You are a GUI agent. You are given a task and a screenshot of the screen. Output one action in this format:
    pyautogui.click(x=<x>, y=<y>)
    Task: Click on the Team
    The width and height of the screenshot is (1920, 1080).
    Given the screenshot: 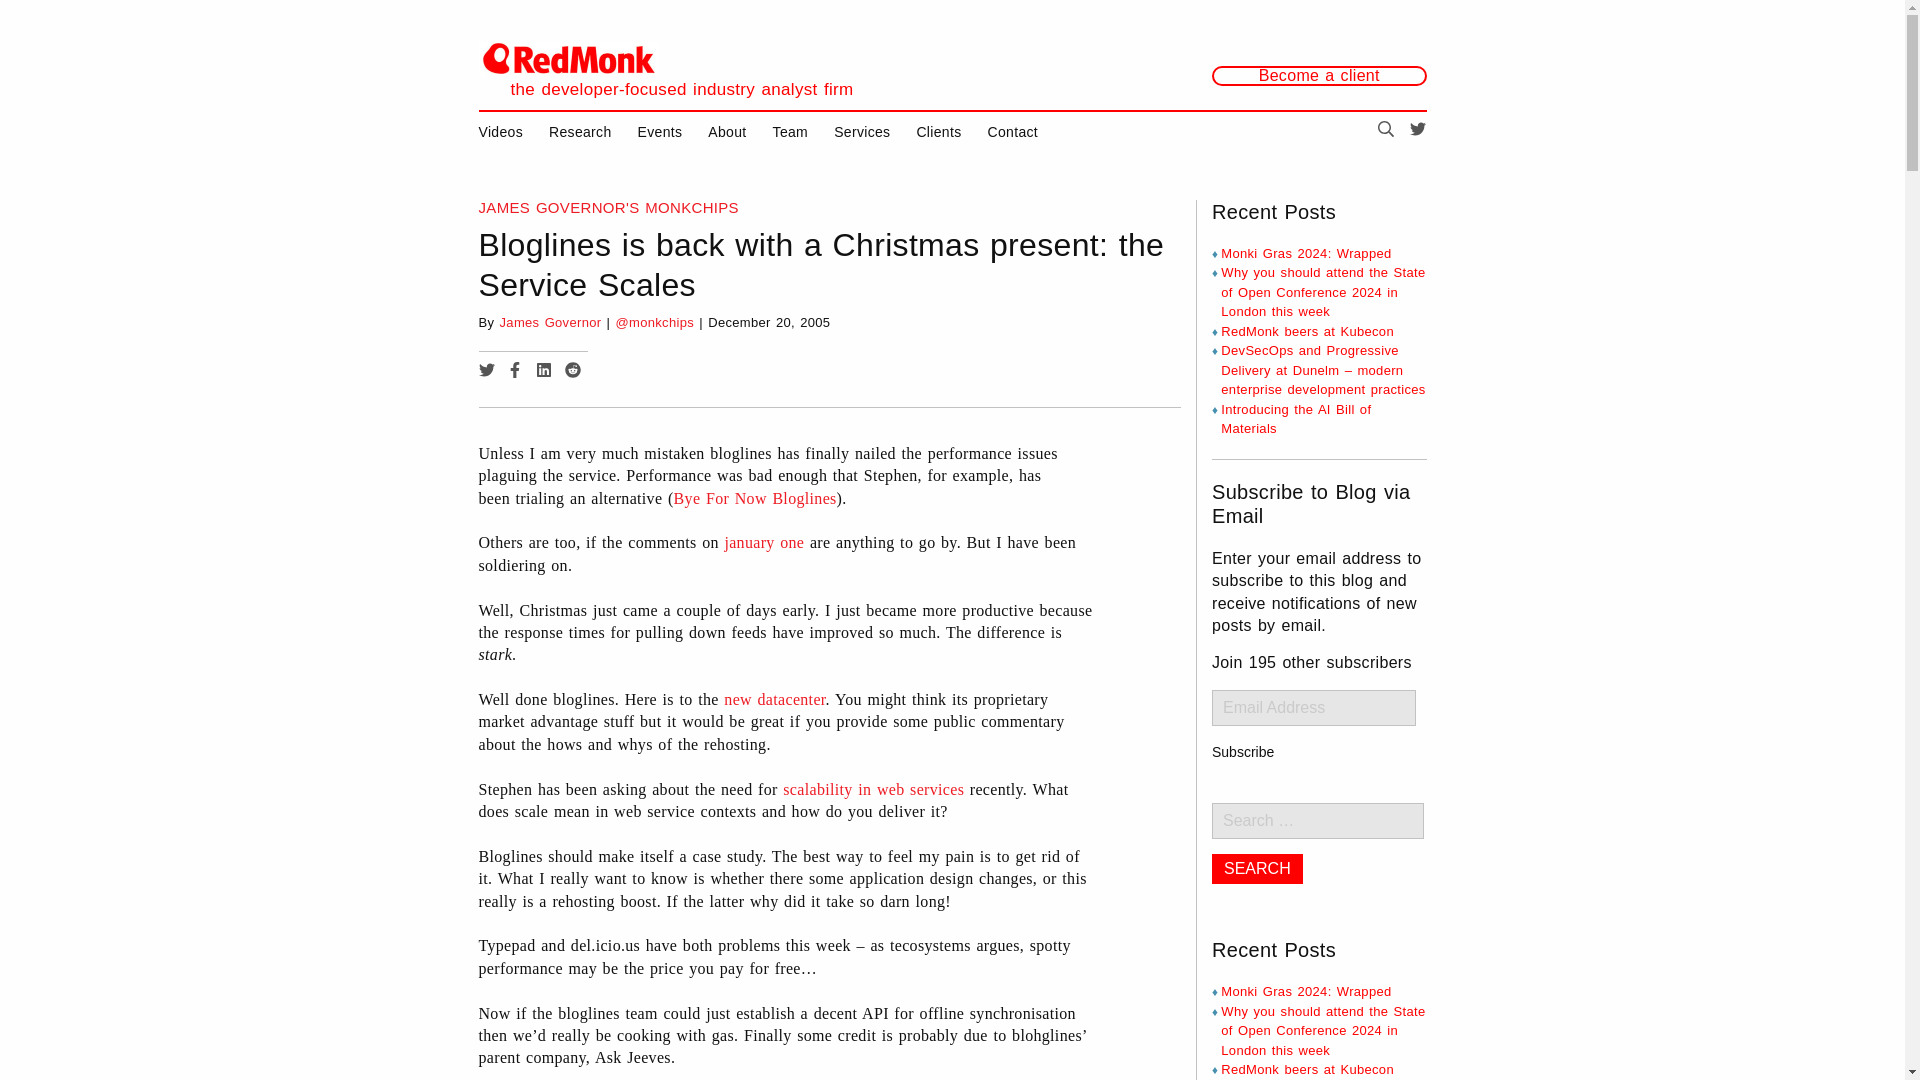 What is the action you would take?
    pyautogui.click(x=790, y=132)
    